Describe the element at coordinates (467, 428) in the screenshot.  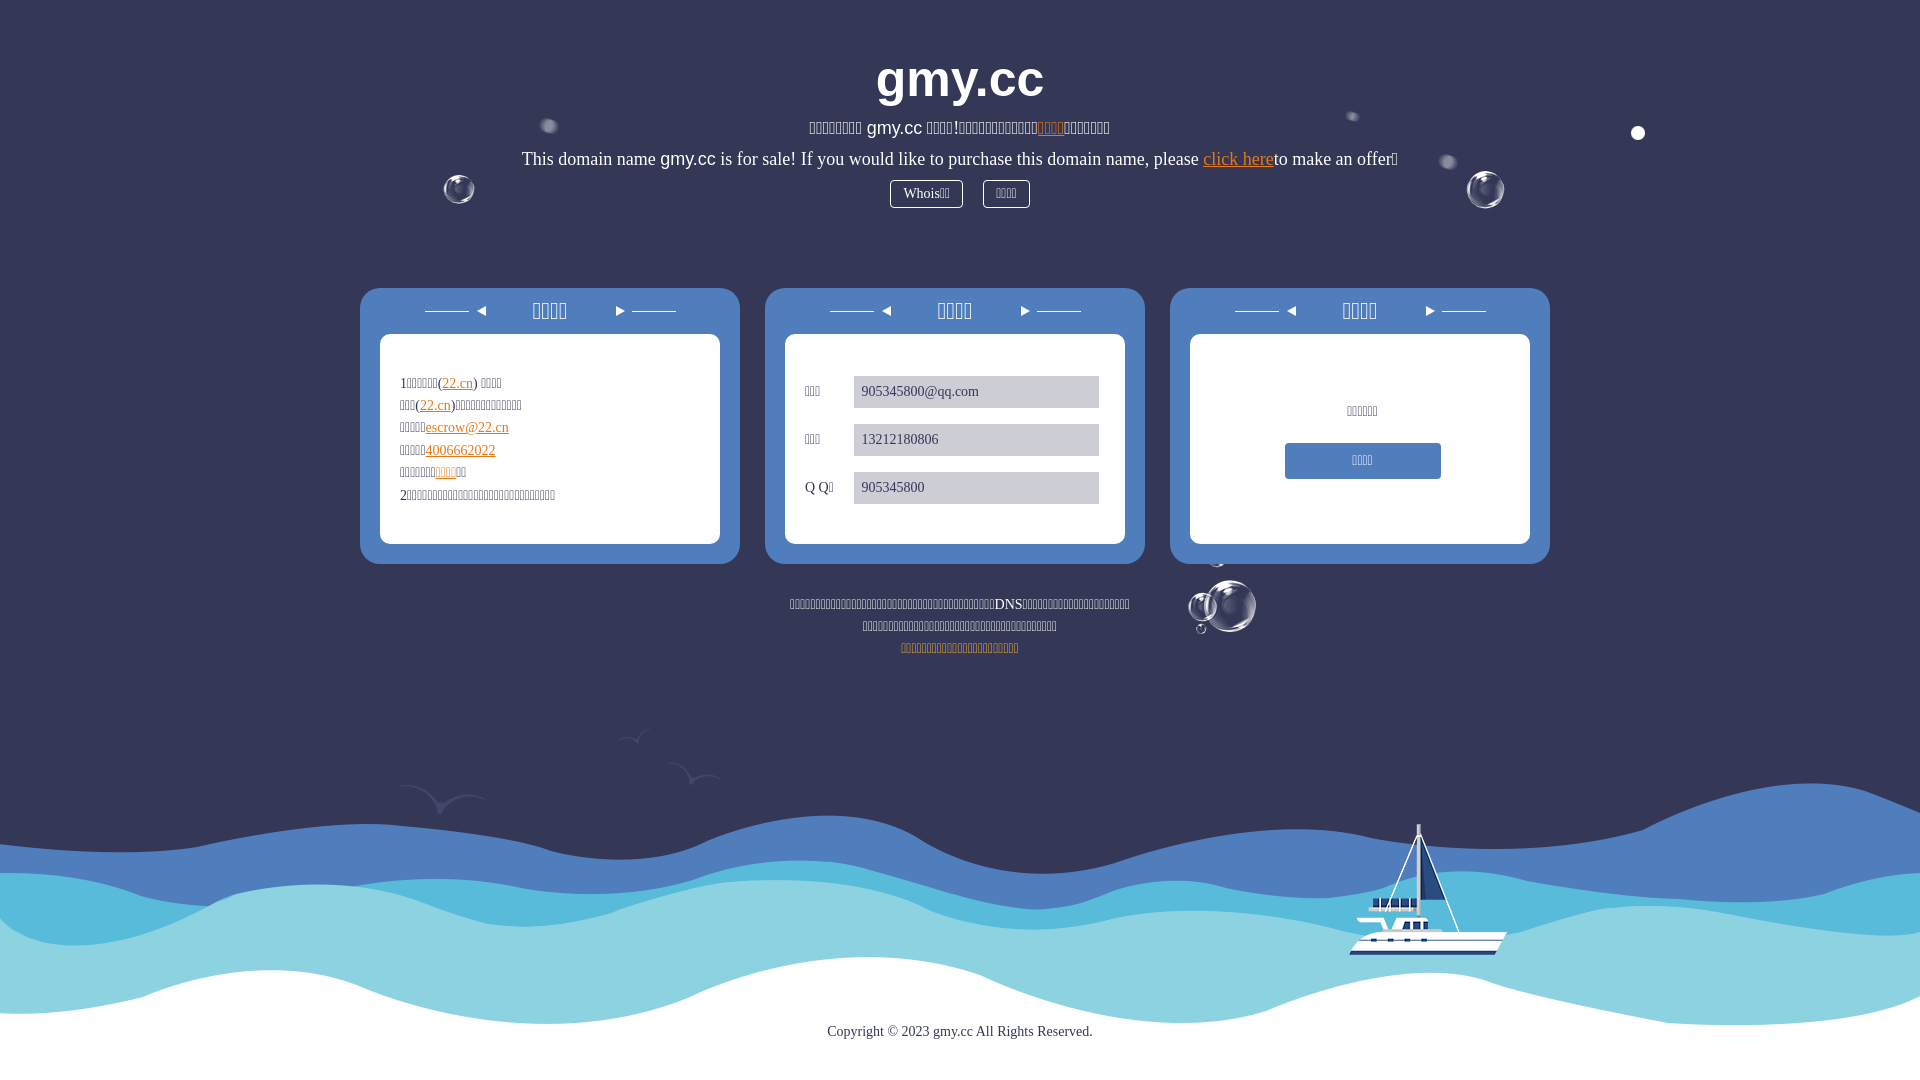
I see `escrow@22.cn` at that location.